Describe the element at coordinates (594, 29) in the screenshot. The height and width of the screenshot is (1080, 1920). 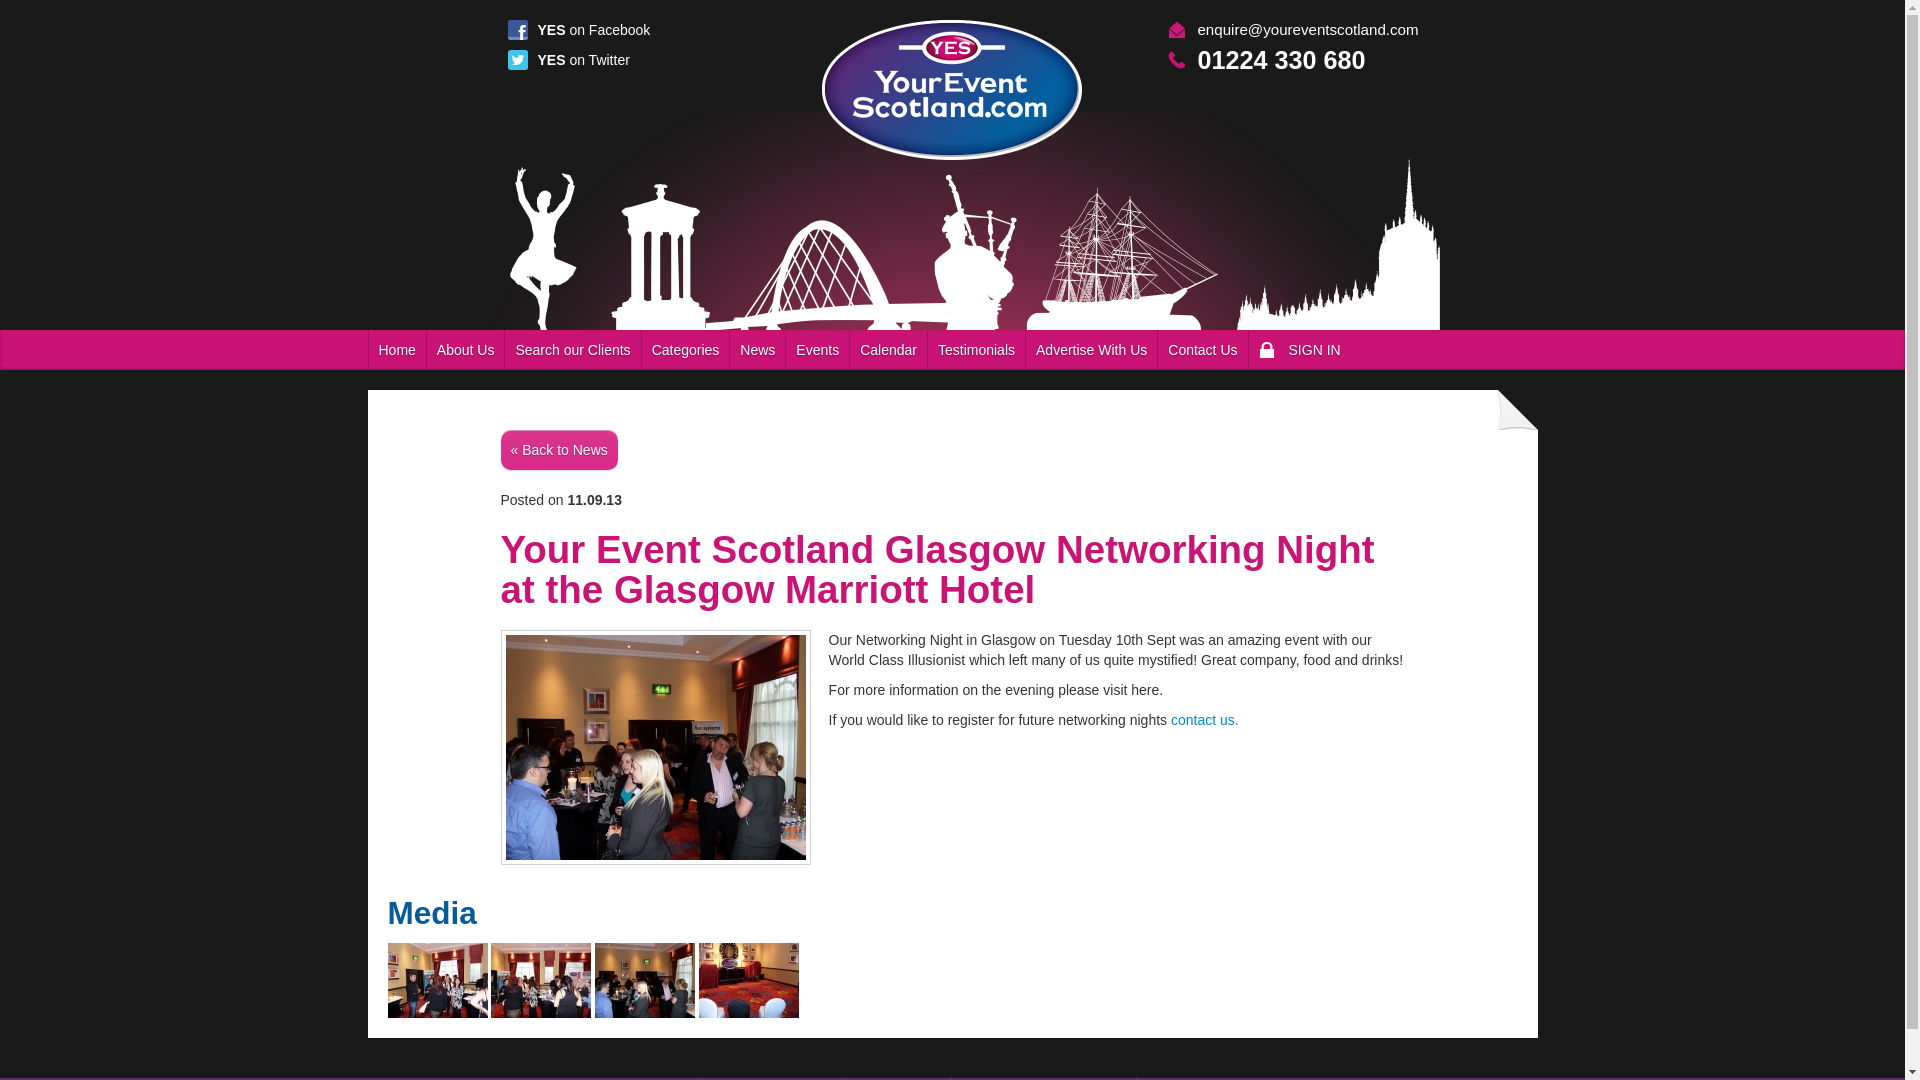
I see `Your Event Scotland on Facebook` at that location.